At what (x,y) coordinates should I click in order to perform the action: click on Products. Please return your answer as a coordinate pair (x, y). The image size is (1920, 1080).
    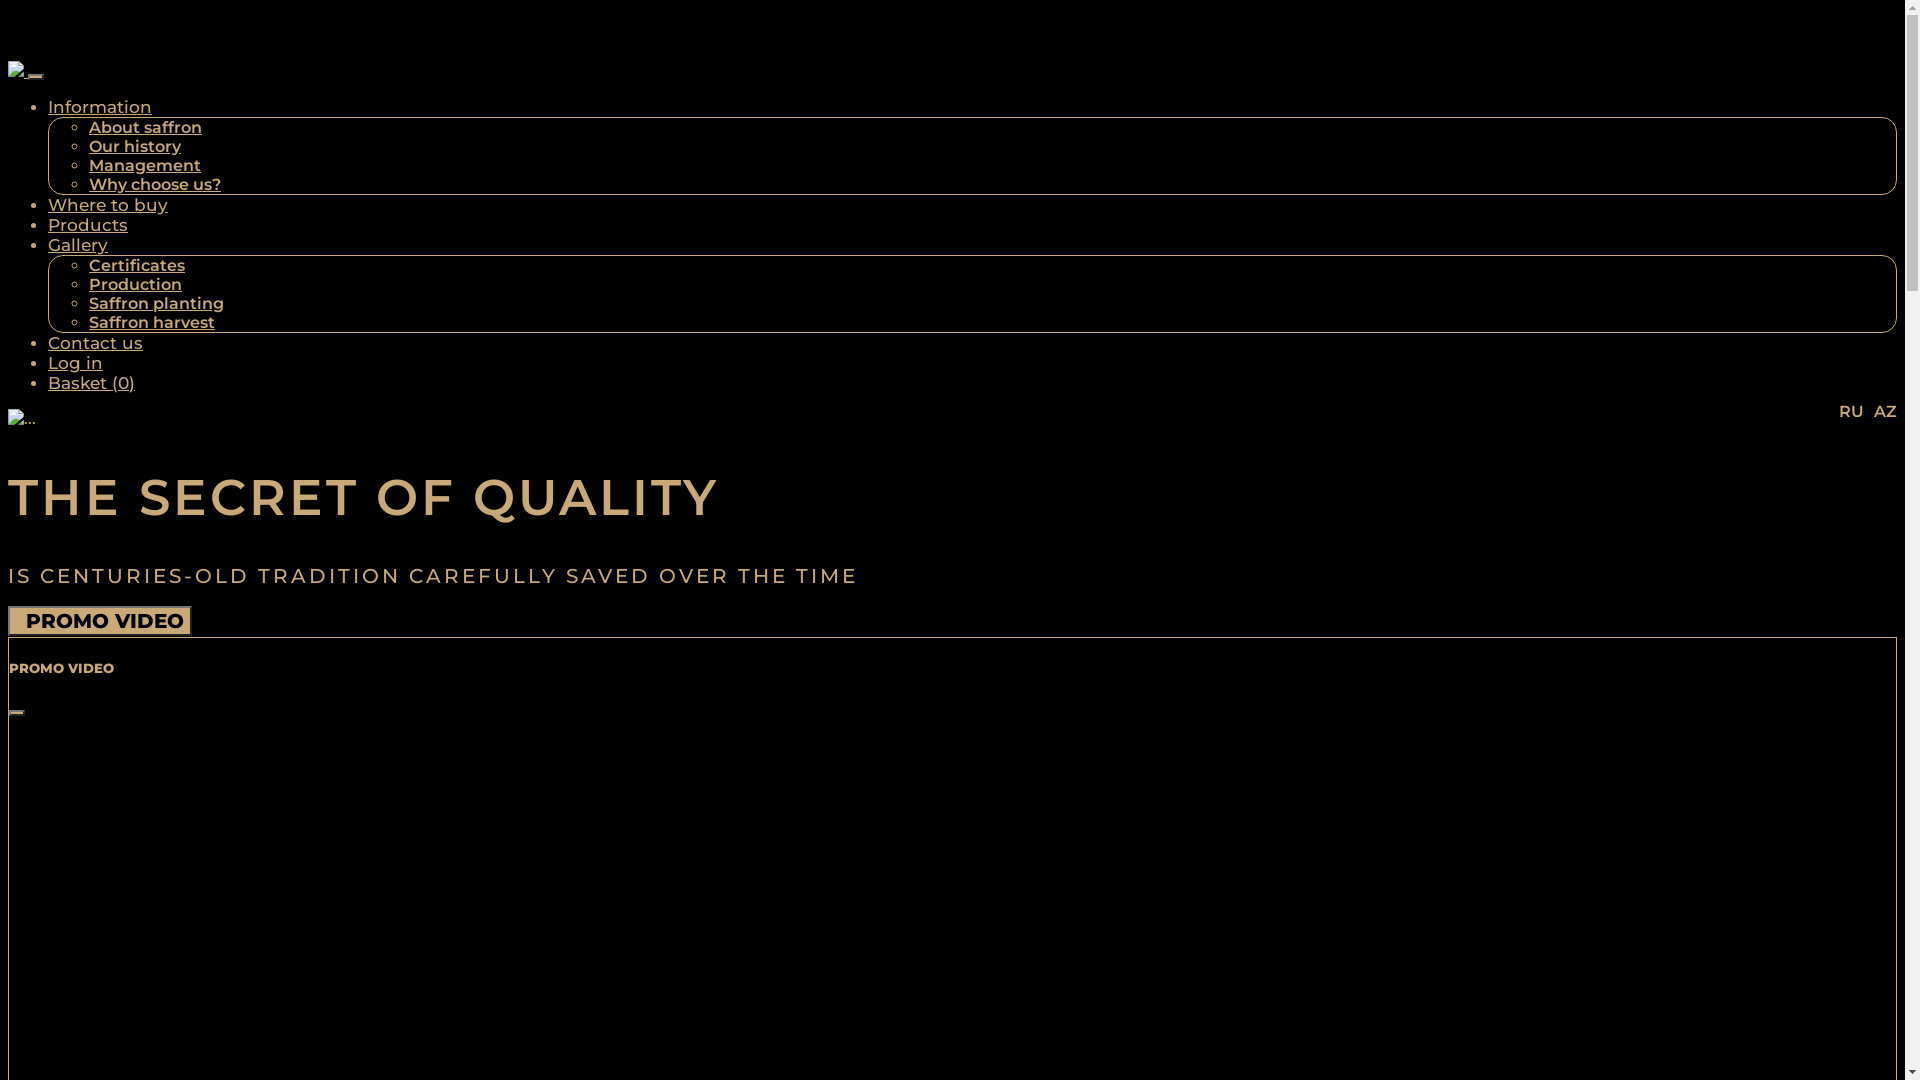
    Looking at the image, I should click on (88, 225).